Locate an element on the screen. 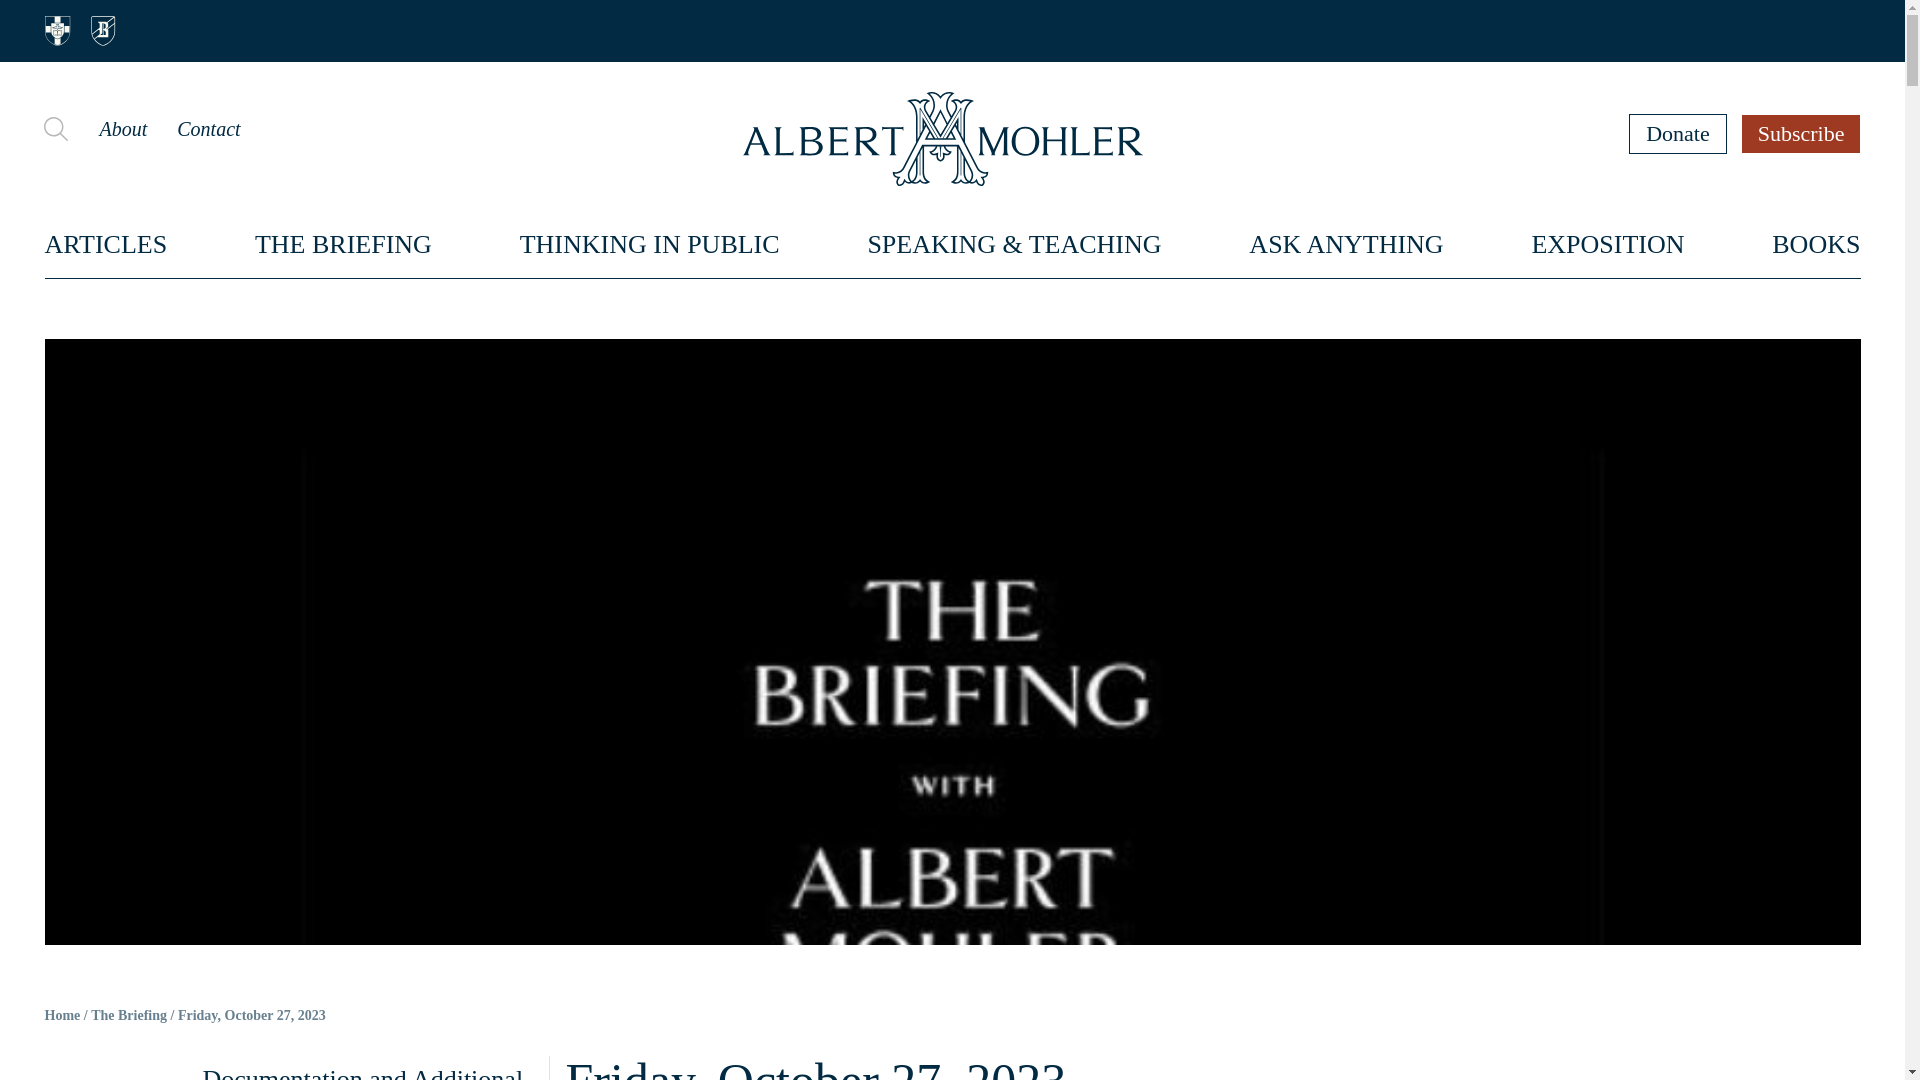 This screenshot has width=1920, height=1080. About is located at coordinates (122, 128).